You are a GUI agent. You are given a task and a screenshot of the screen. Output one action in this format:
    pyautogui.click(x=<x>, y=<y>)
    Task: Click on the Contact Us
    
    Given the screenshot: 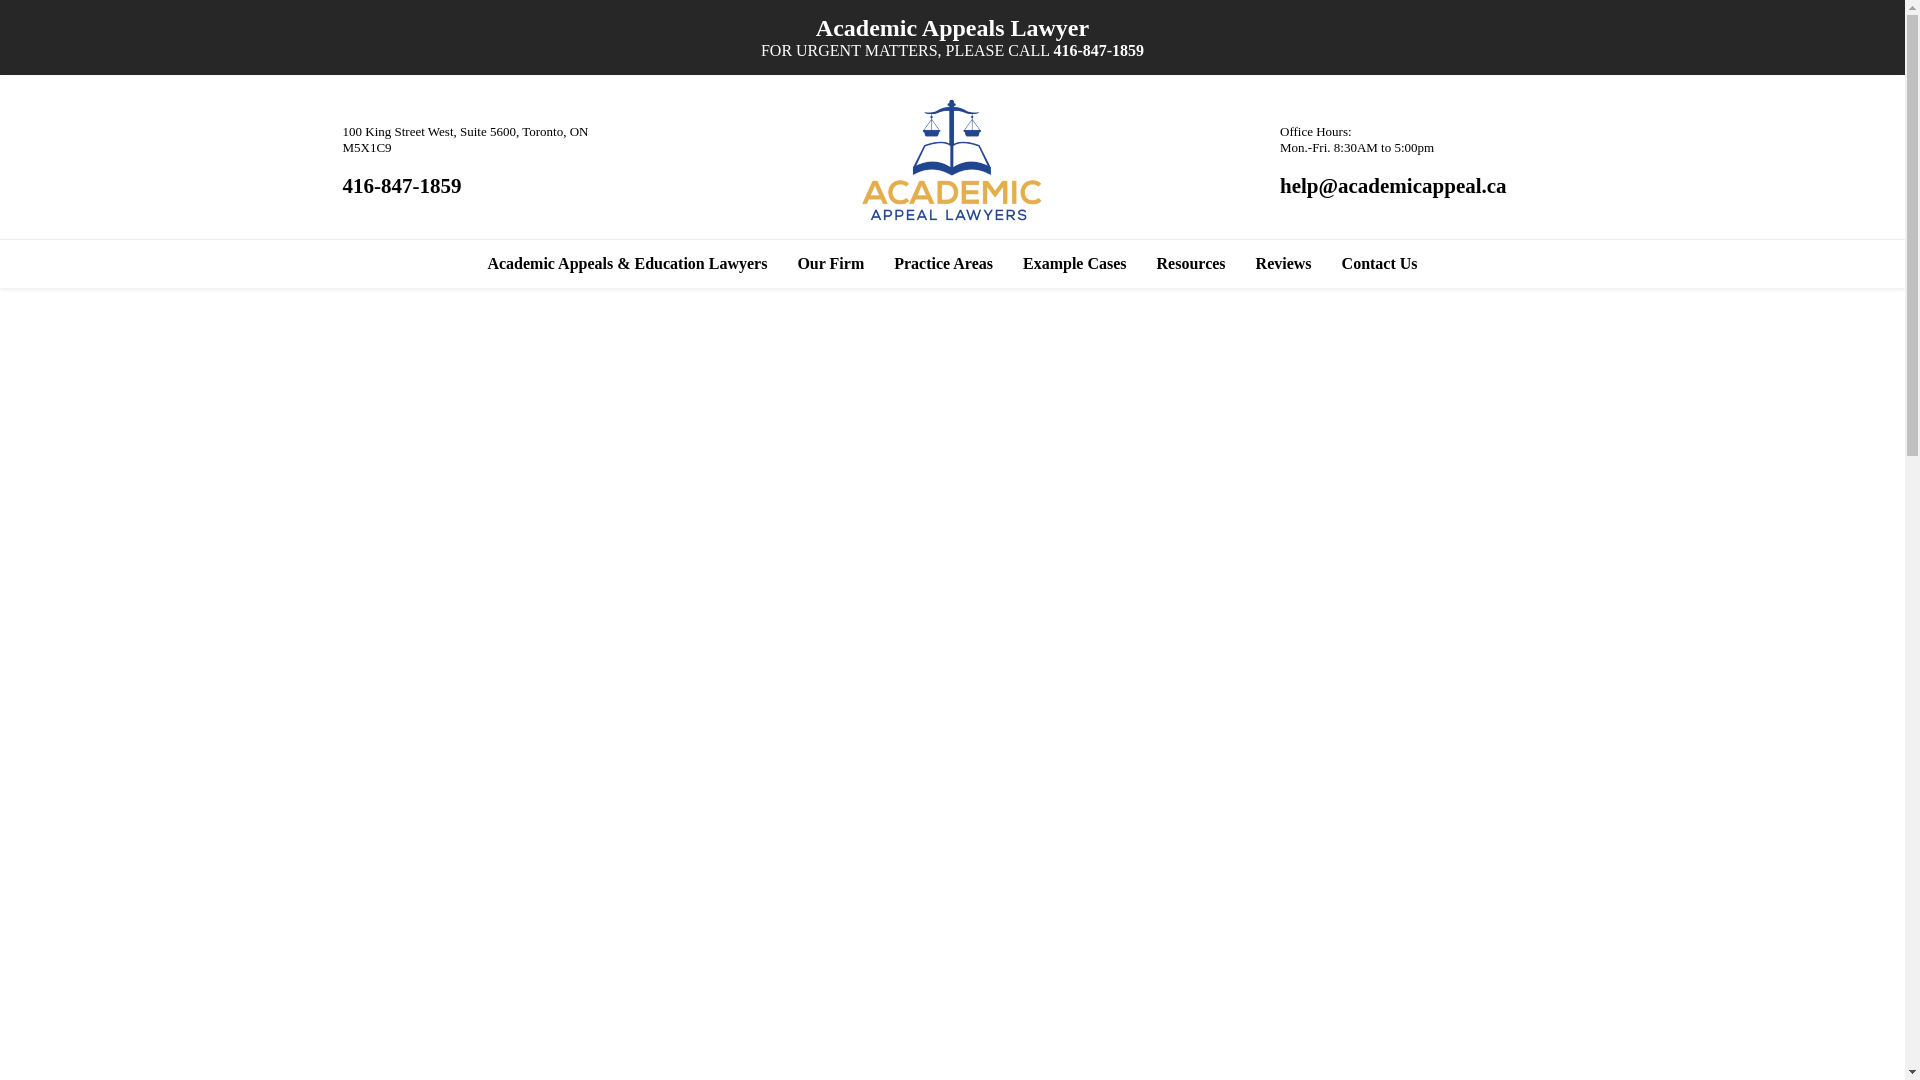 What is the action you would take?
    pyautogui.click(x=1380, y=264)
    